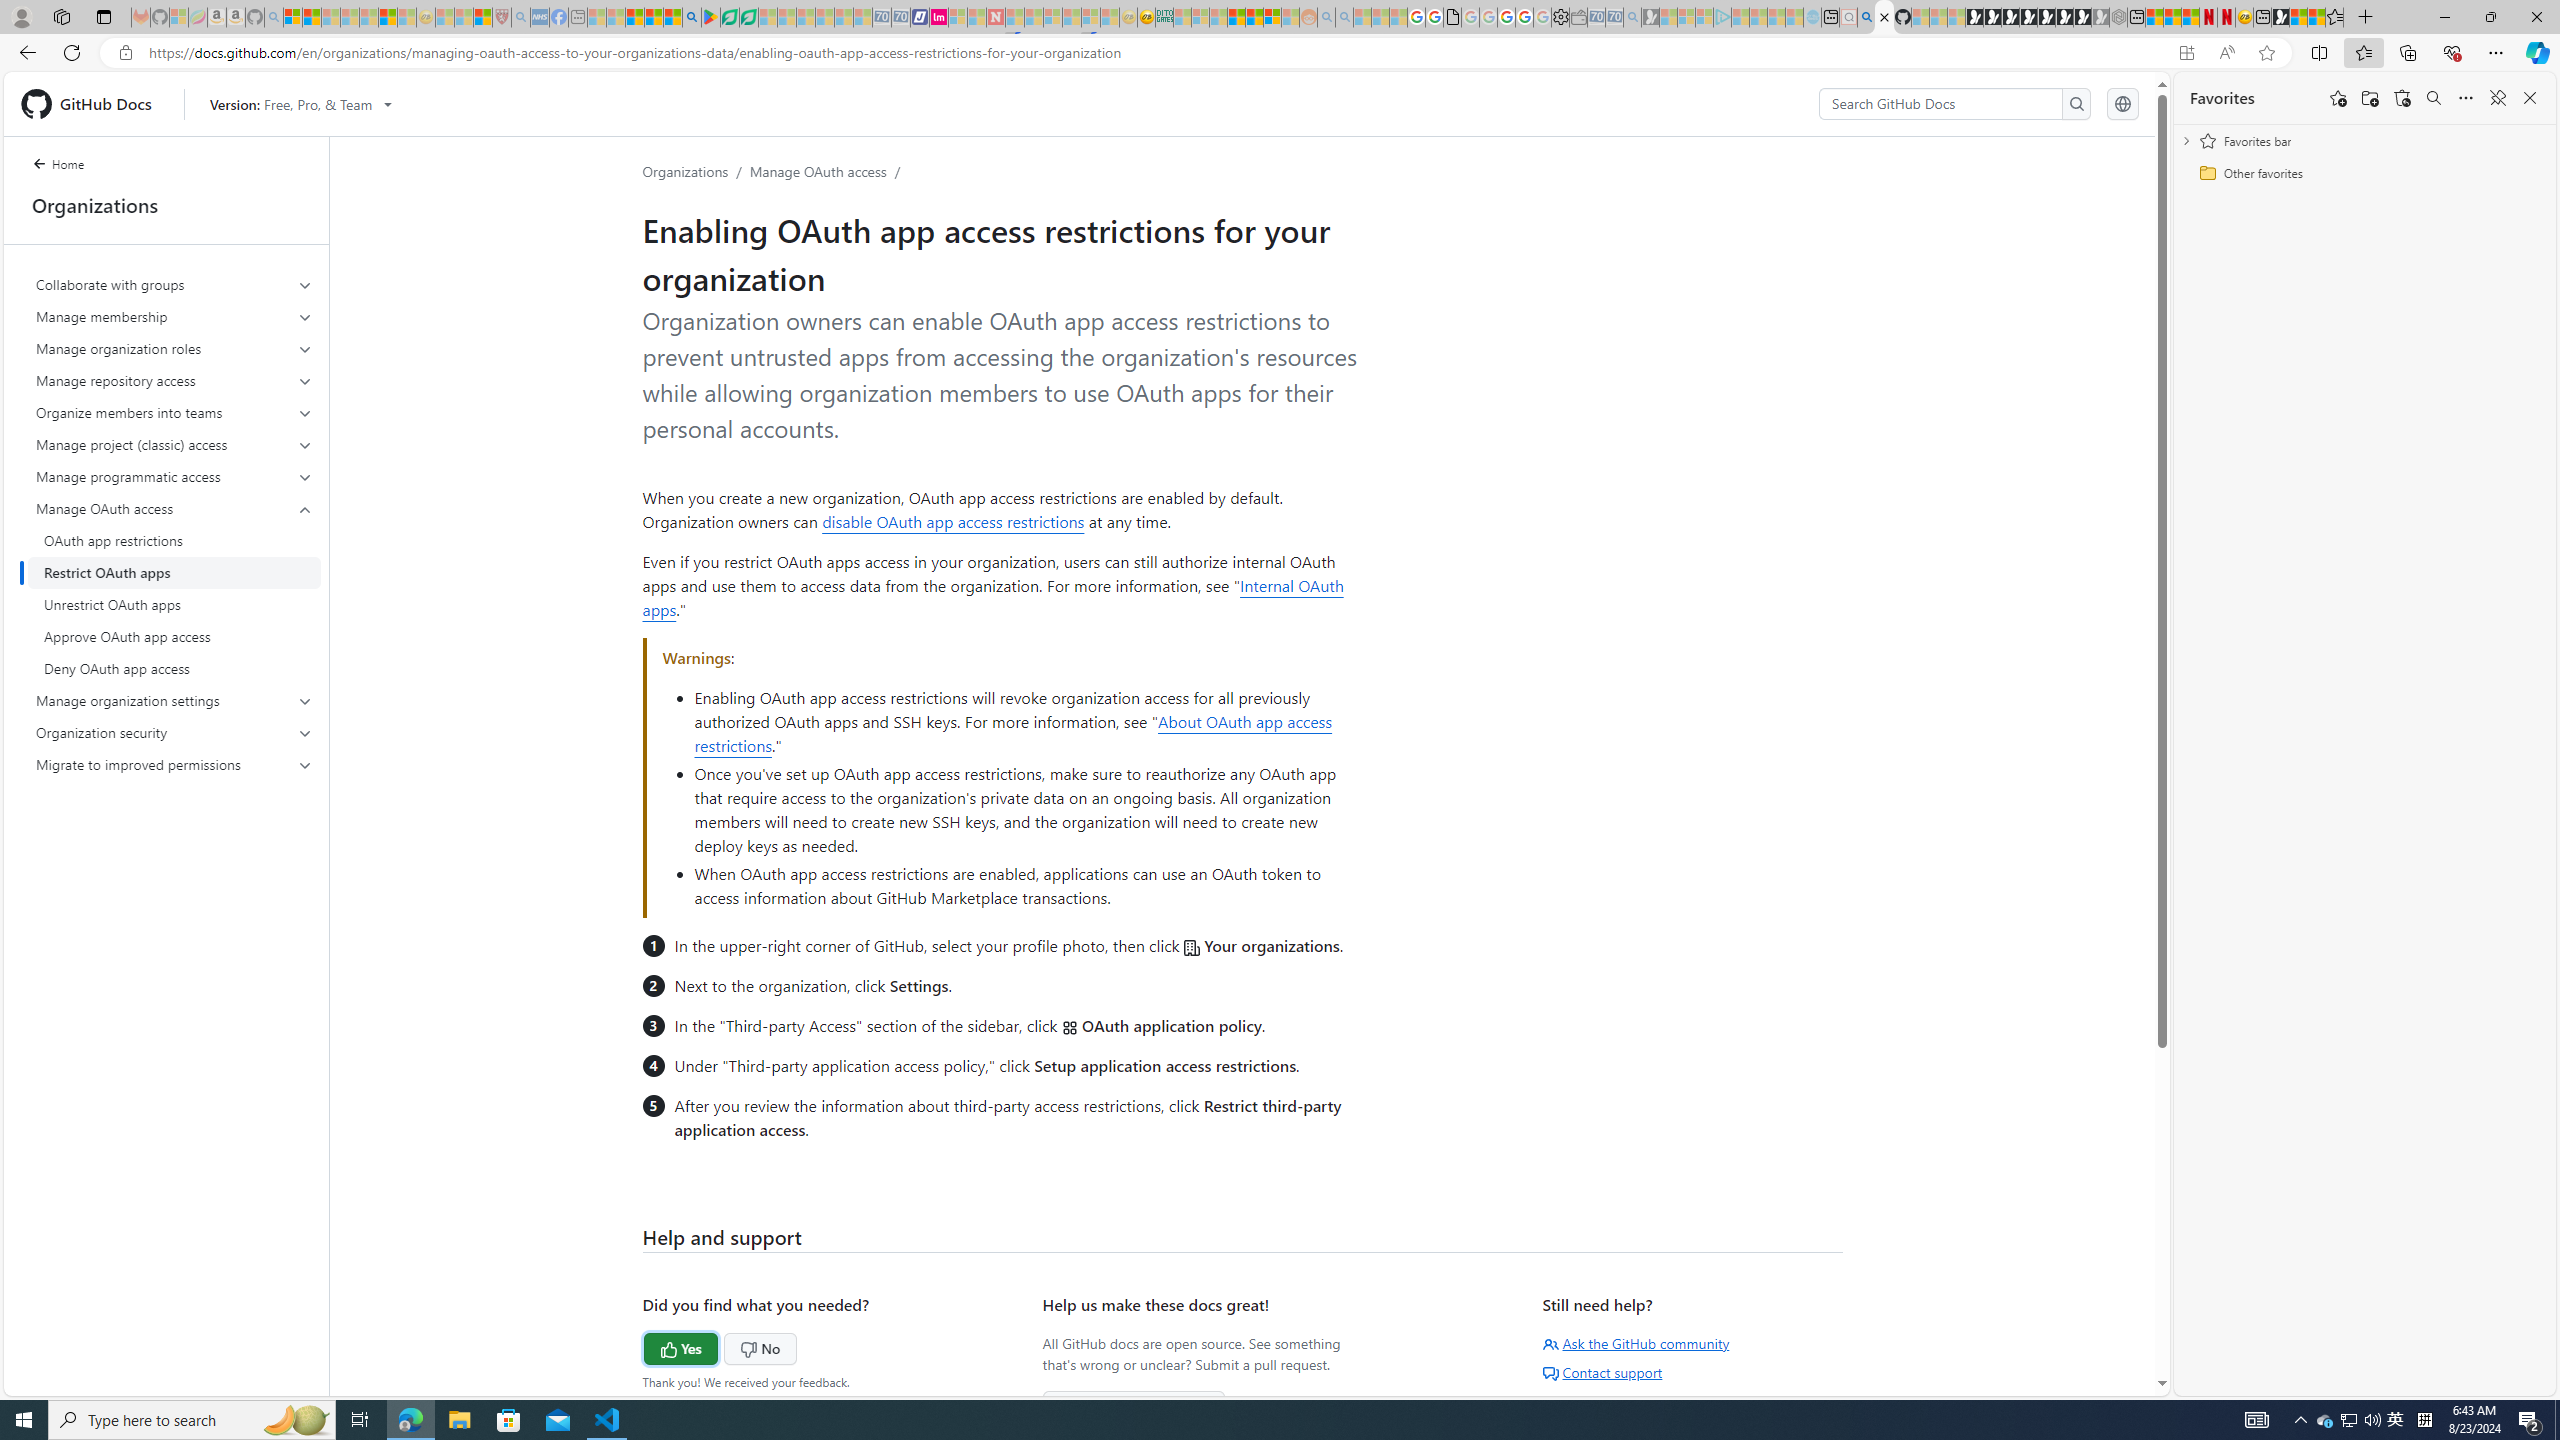  What do you see at coordinates (175, 380) in the screenshot?
I see `Manage repository access` at bounding box center [175, 380].